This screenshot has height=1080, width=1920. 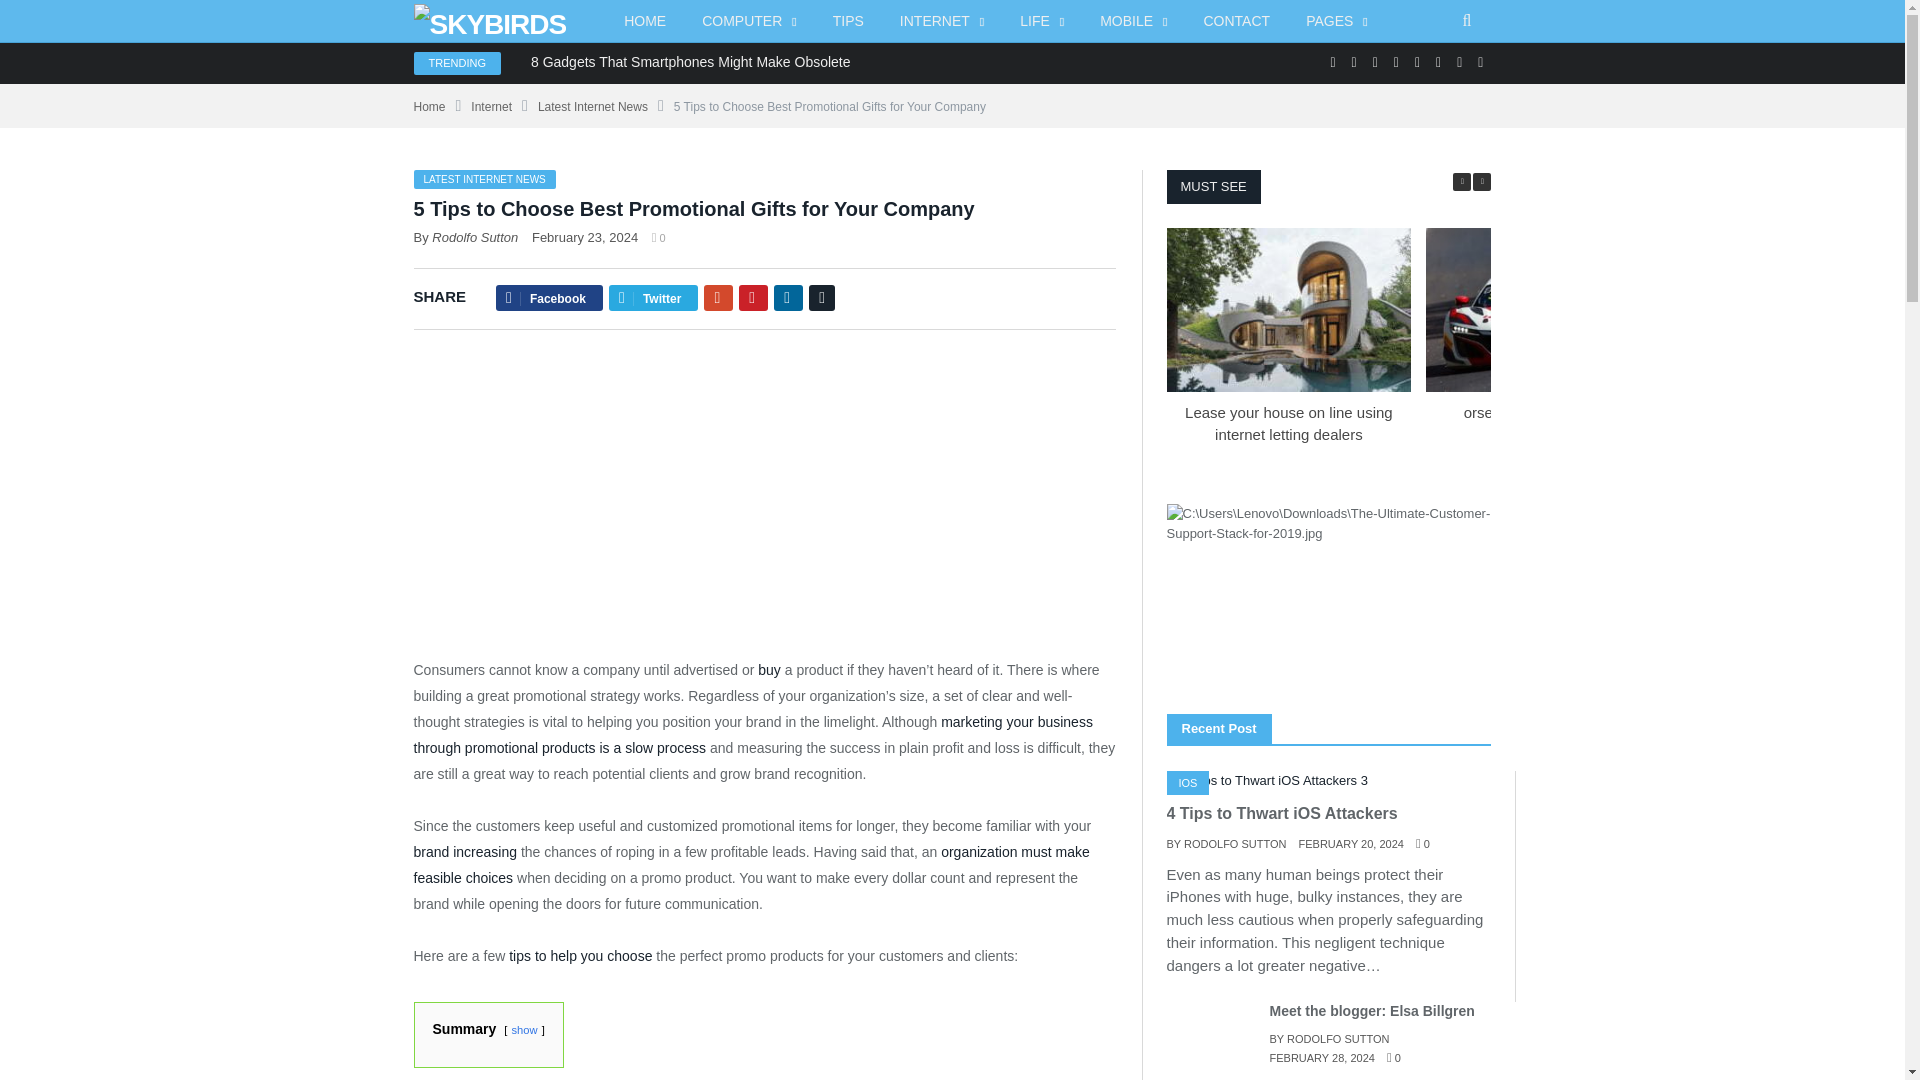 I want to click on MOBILE, so click(x=1133, y=22).